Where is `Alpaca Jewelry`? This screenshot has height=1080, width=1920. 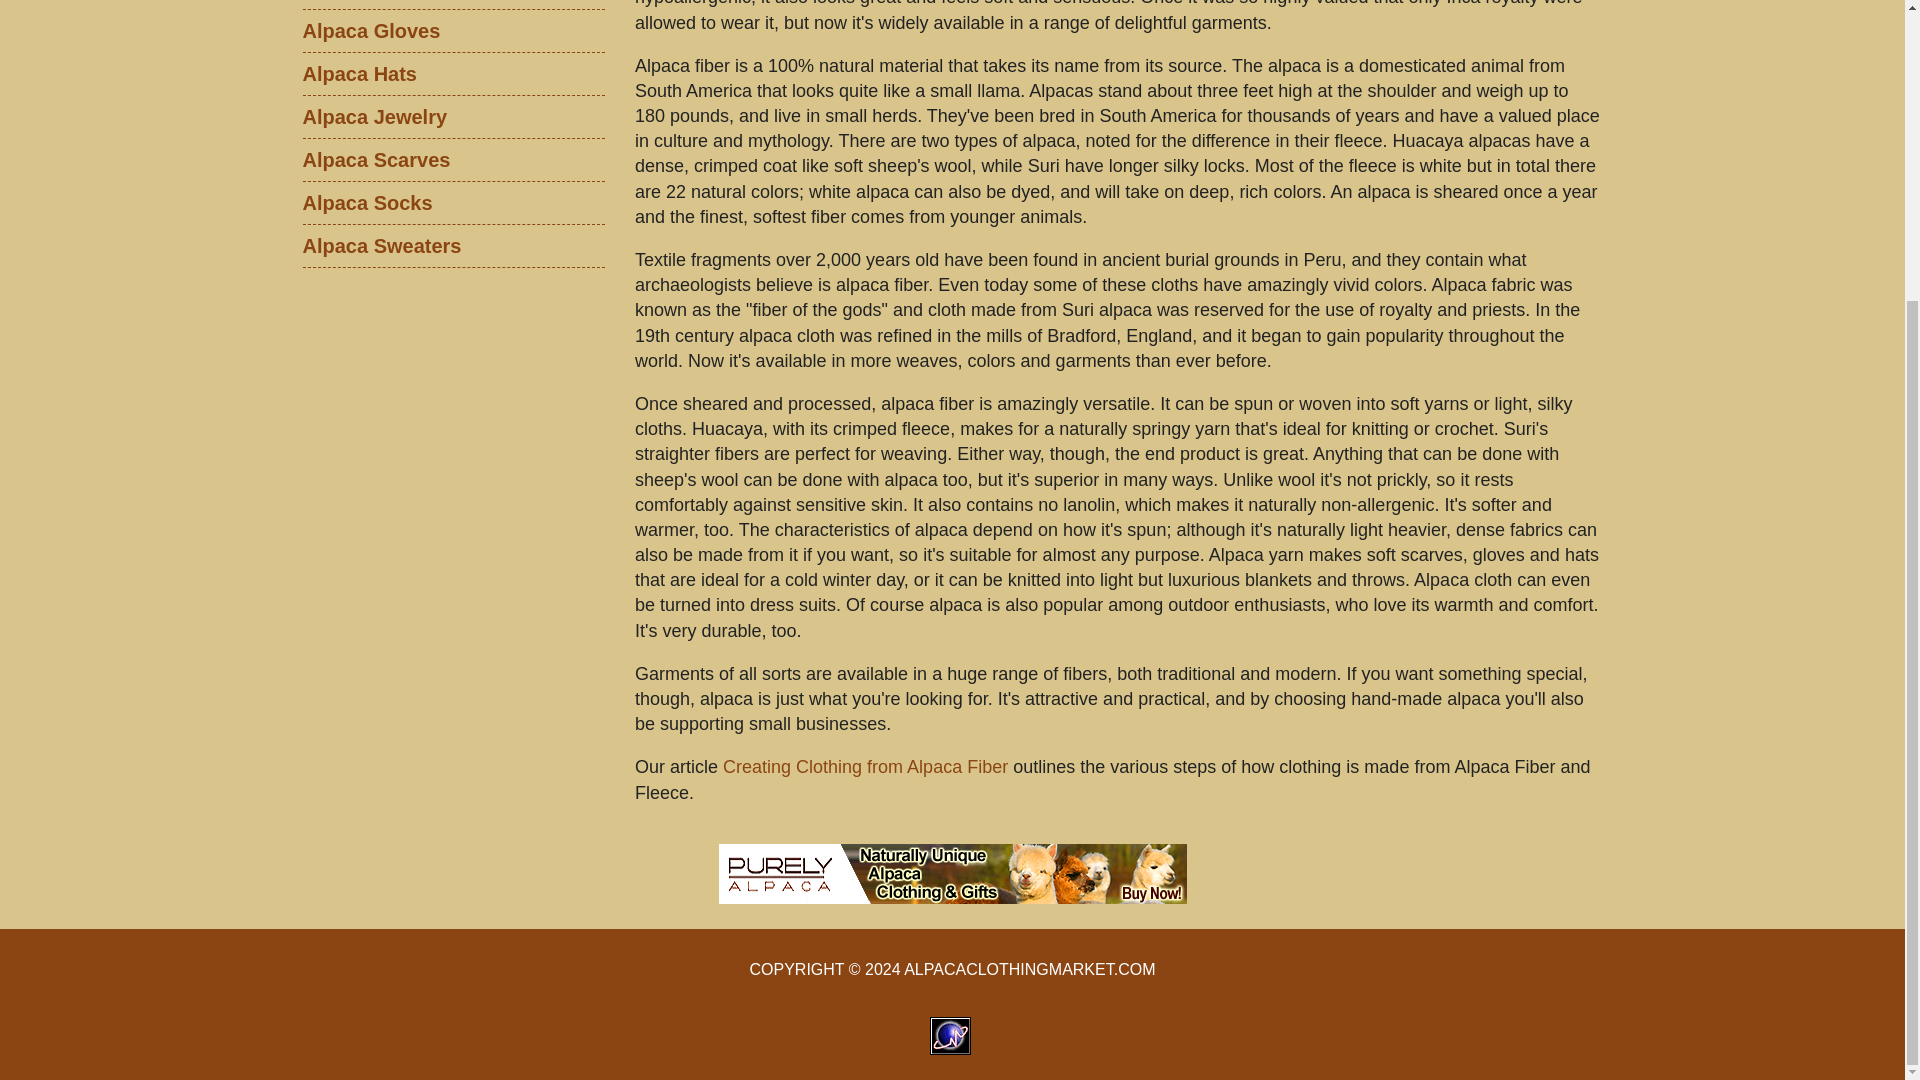
Alpaca Jewelry is located at coordinates (452, 116).